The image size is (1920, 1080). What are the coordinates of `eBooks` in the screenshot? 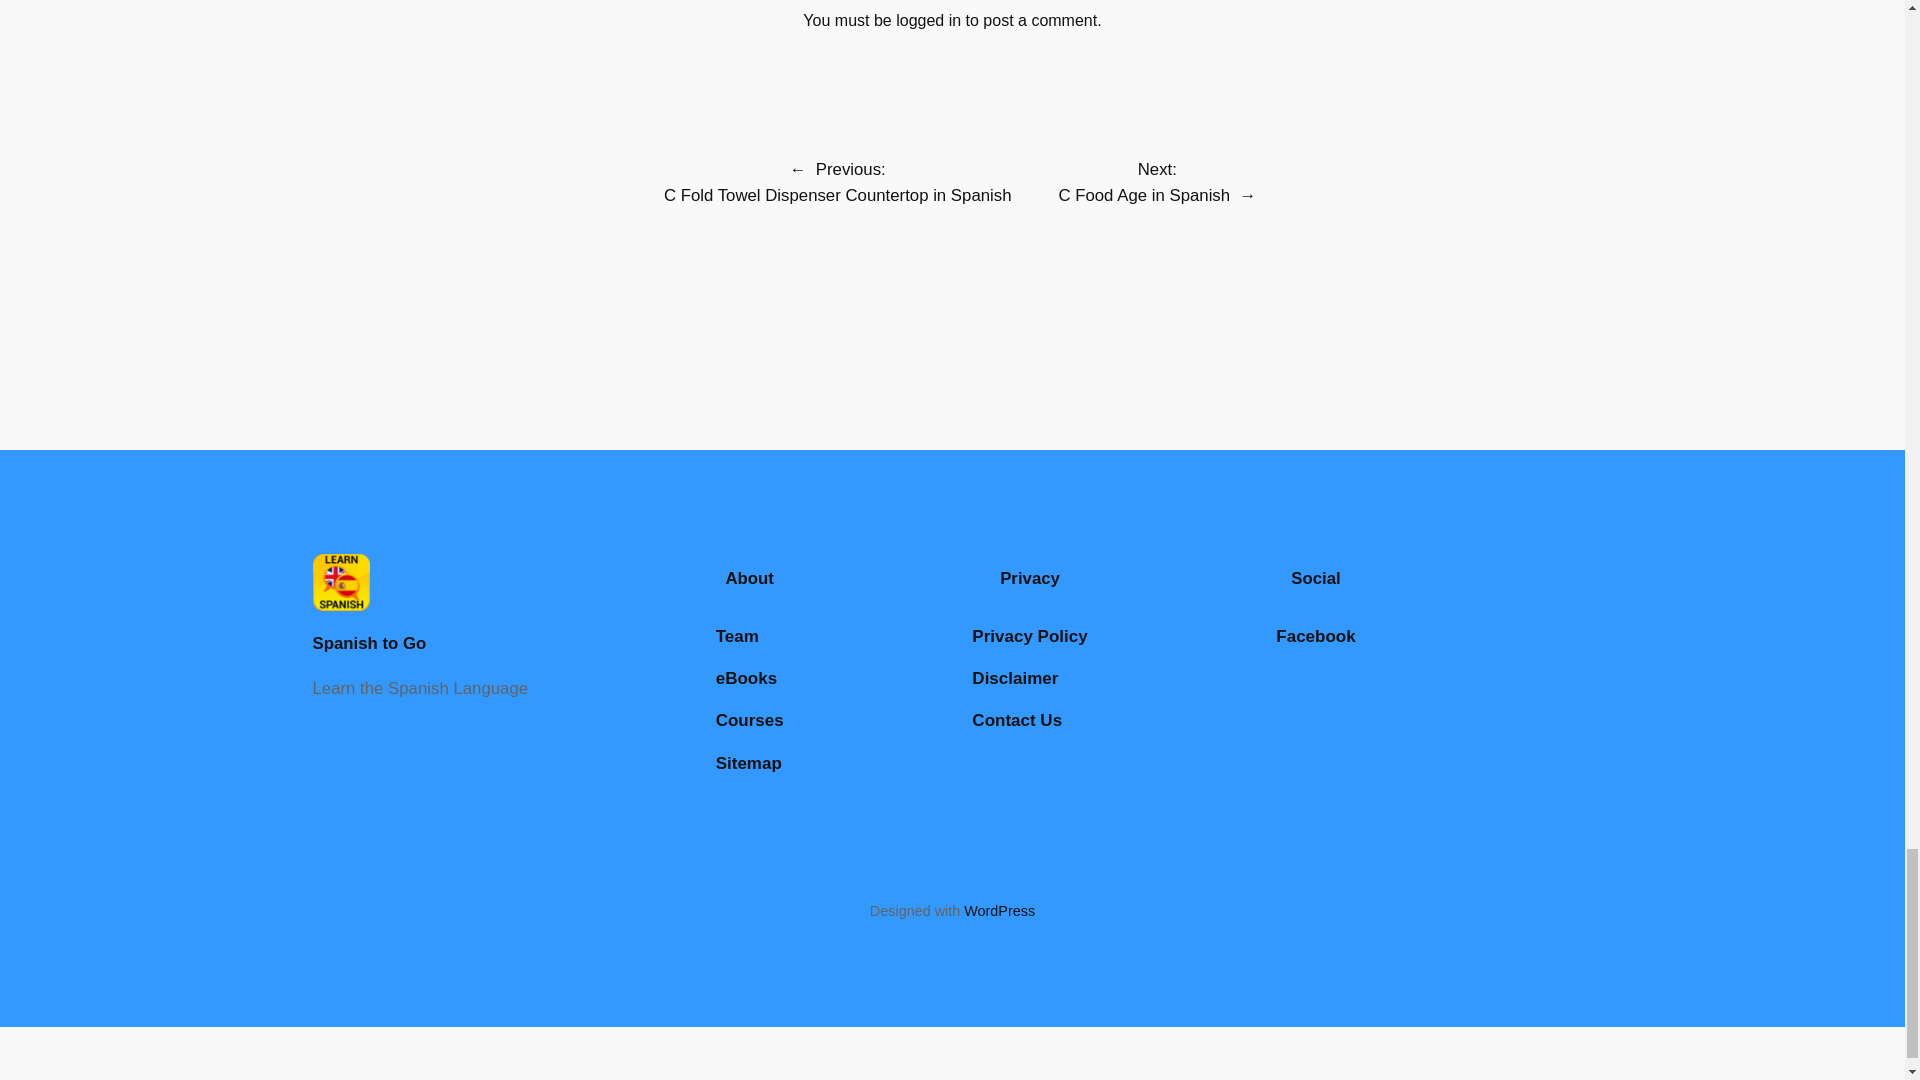 It's located at (746, 679).